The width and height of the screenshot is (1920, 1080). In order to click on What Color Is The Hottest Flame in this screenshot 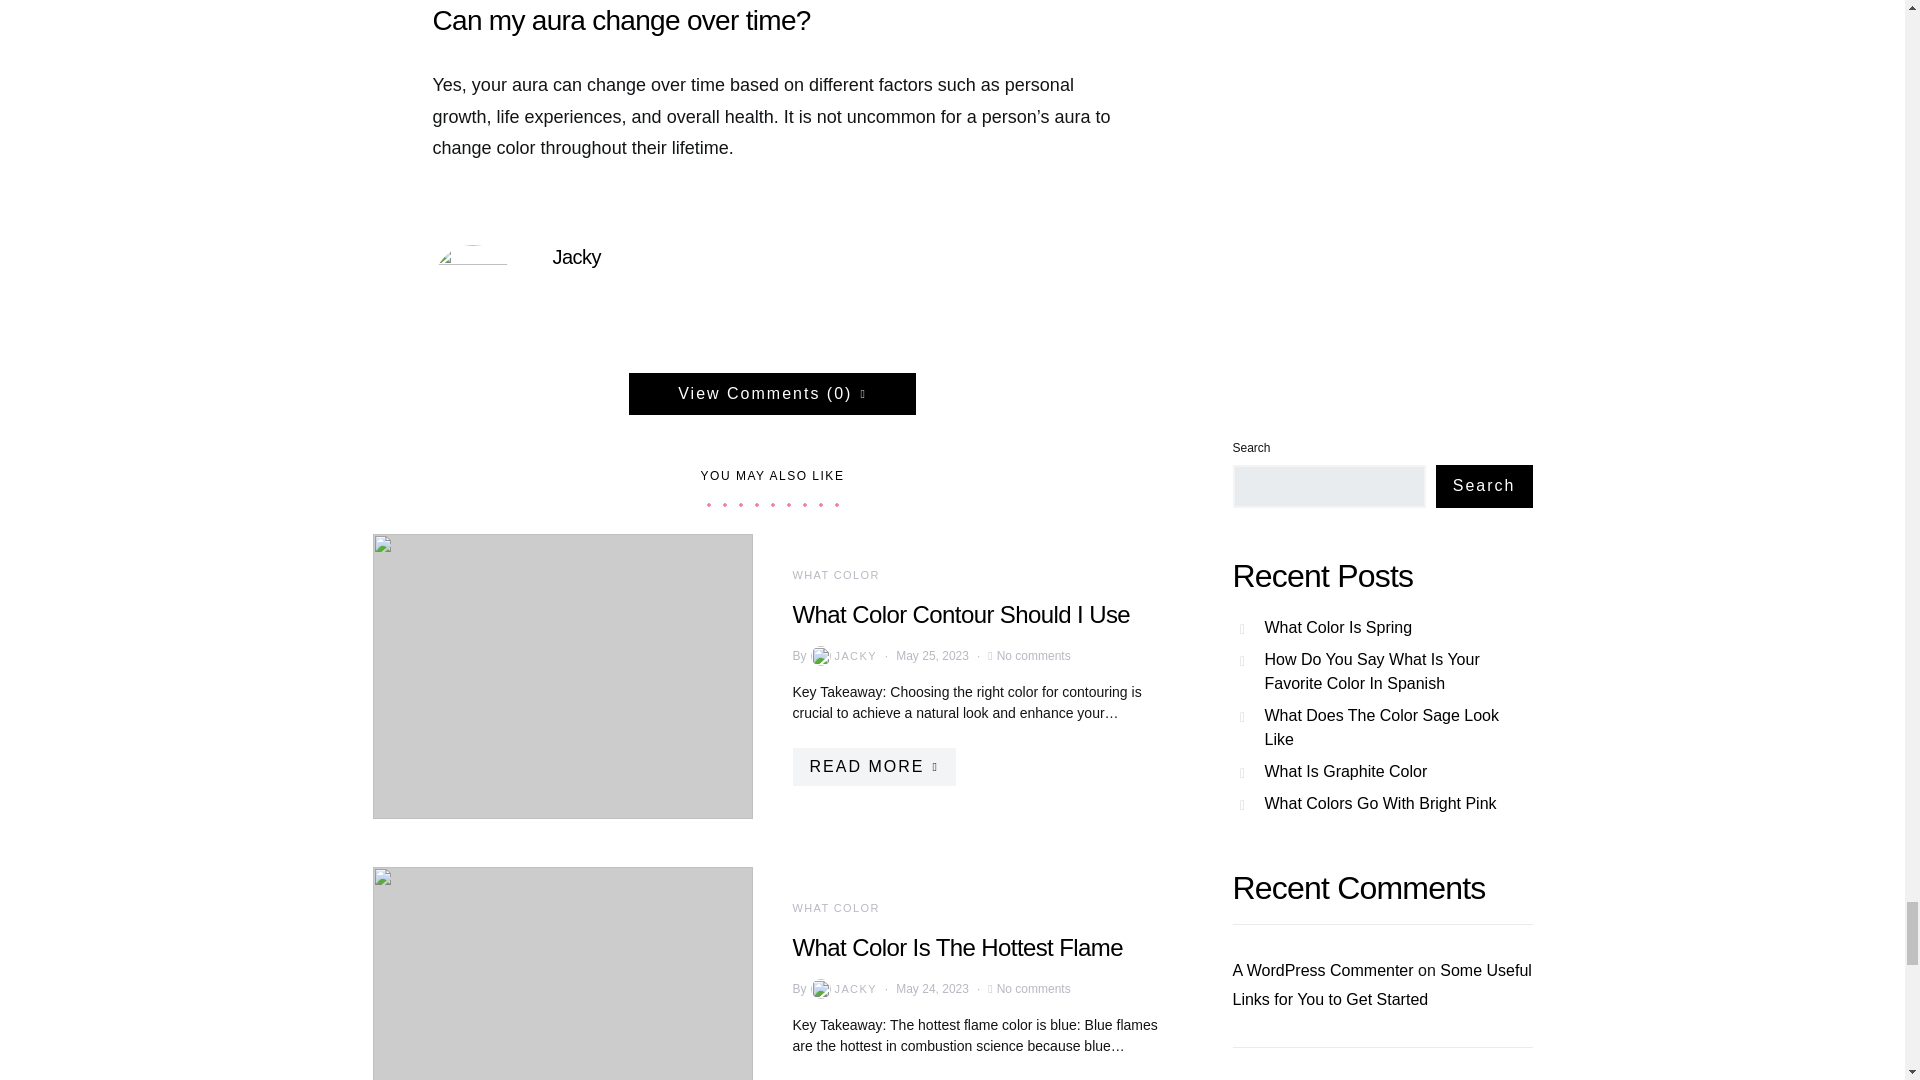, I will do `click(956, 948)`.